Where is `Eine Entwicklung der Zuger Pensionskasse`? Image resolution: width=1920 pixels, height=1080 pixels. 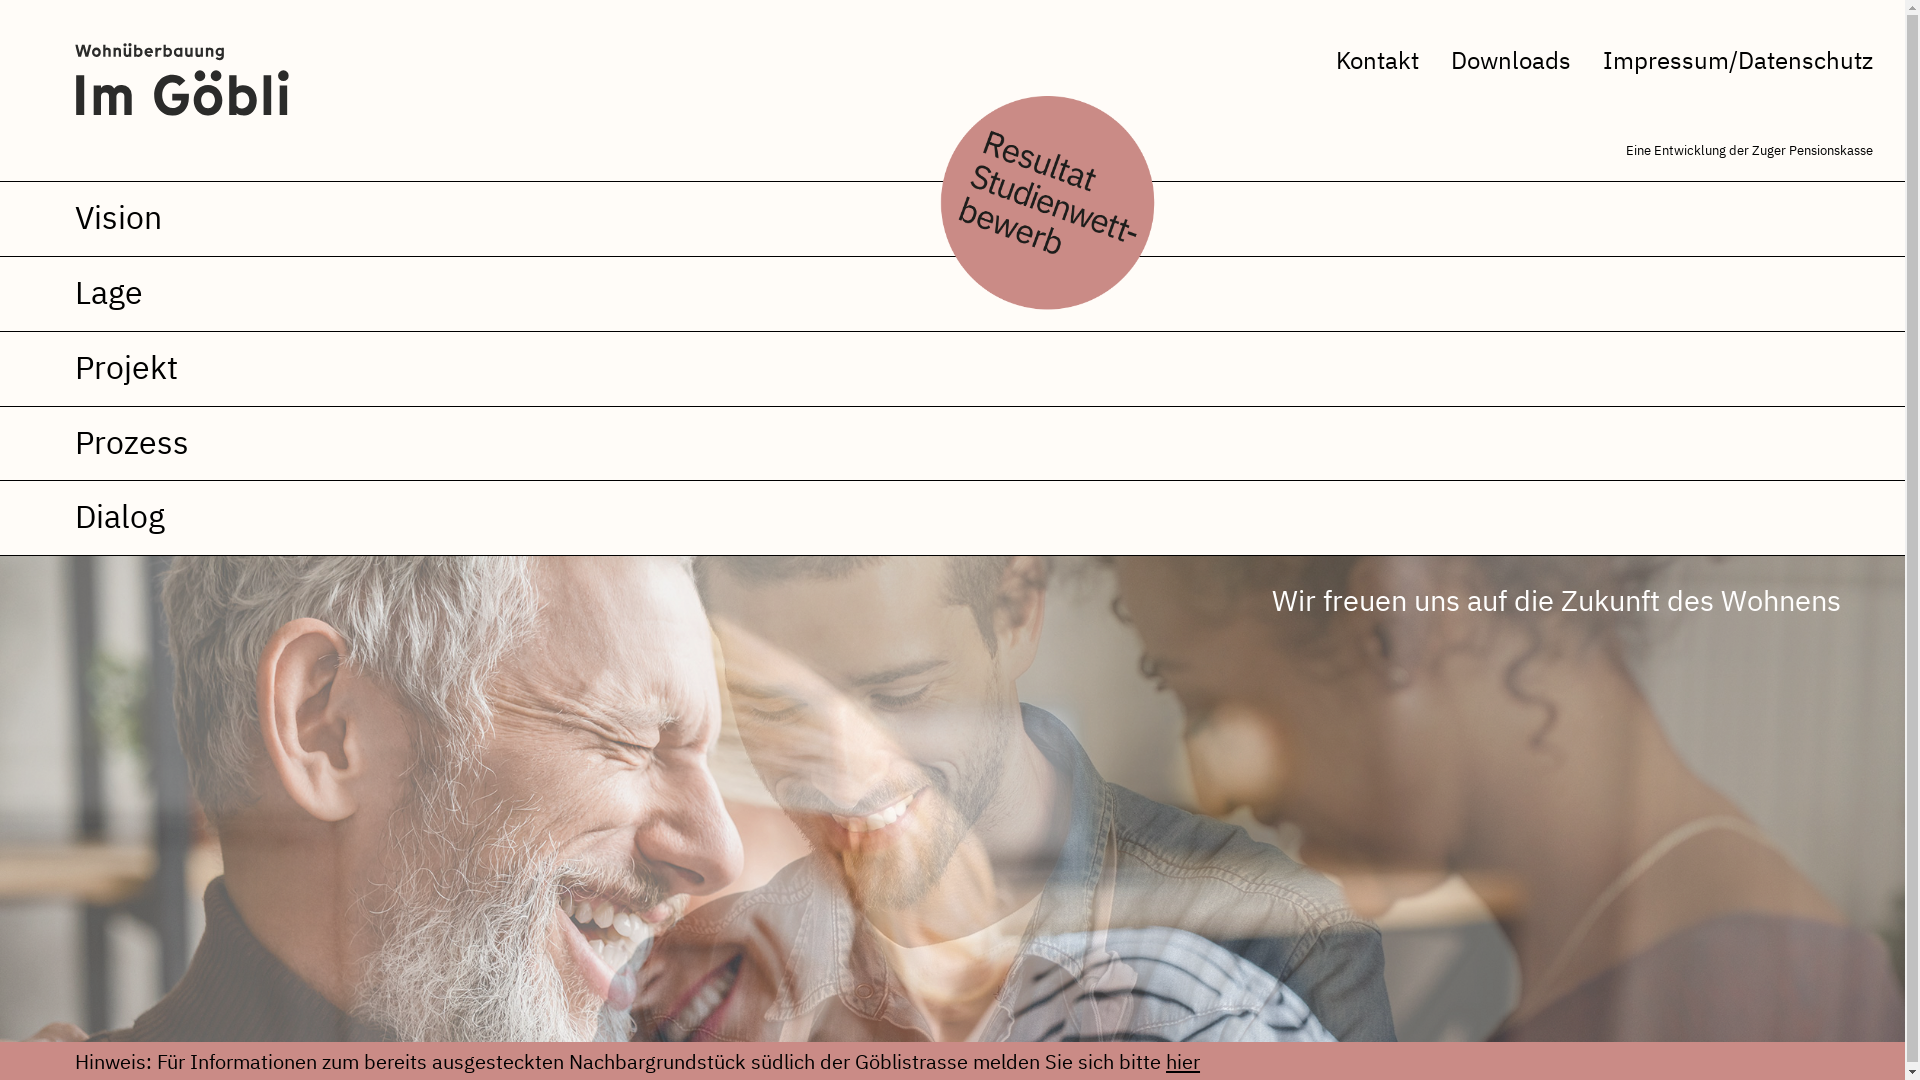
Eine Entwicklung der Zuger Pensionskasse is located at coordinates (1750, 150).